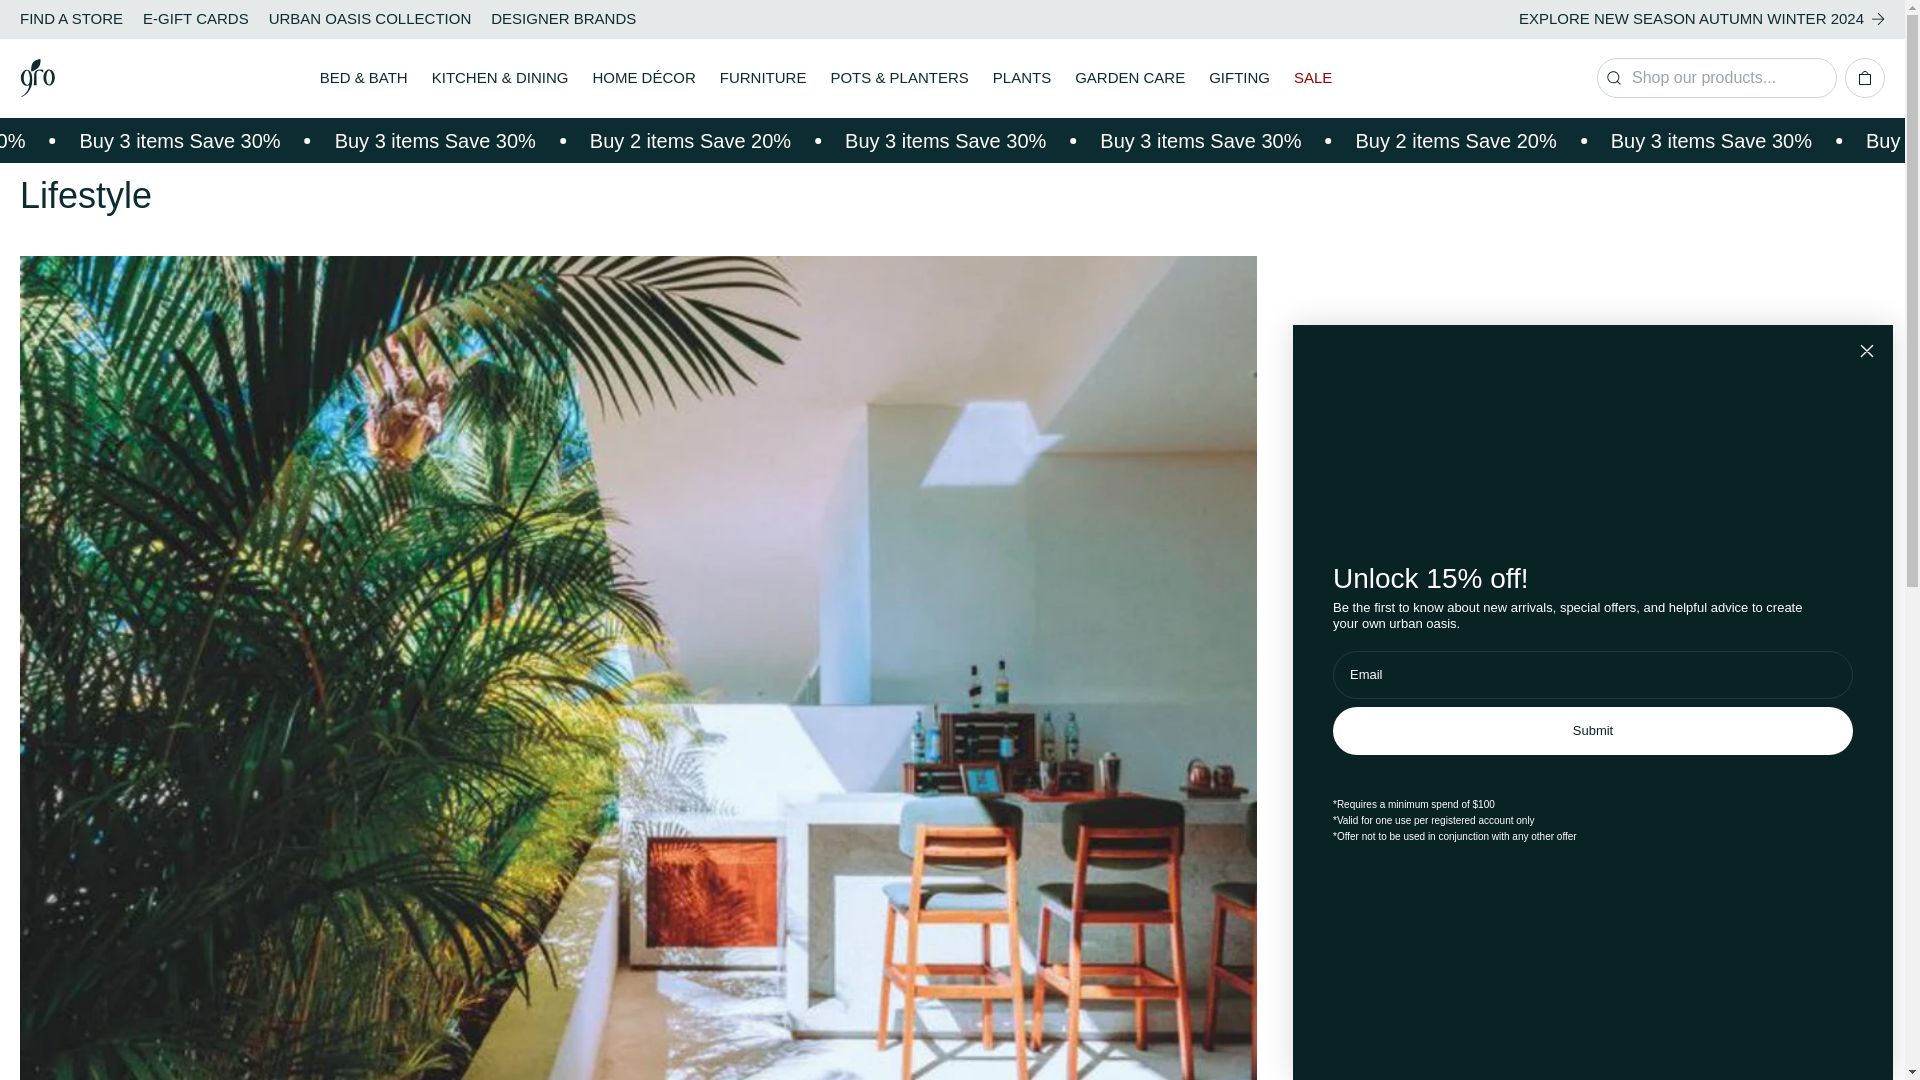 The height and width of the screenshot is (1080, 1920). Describe the element at coordinates (1702, 19) in the screenshot. I see `EXPLORE NEW SEASON AUTUMN WINTER 2024` at that location.